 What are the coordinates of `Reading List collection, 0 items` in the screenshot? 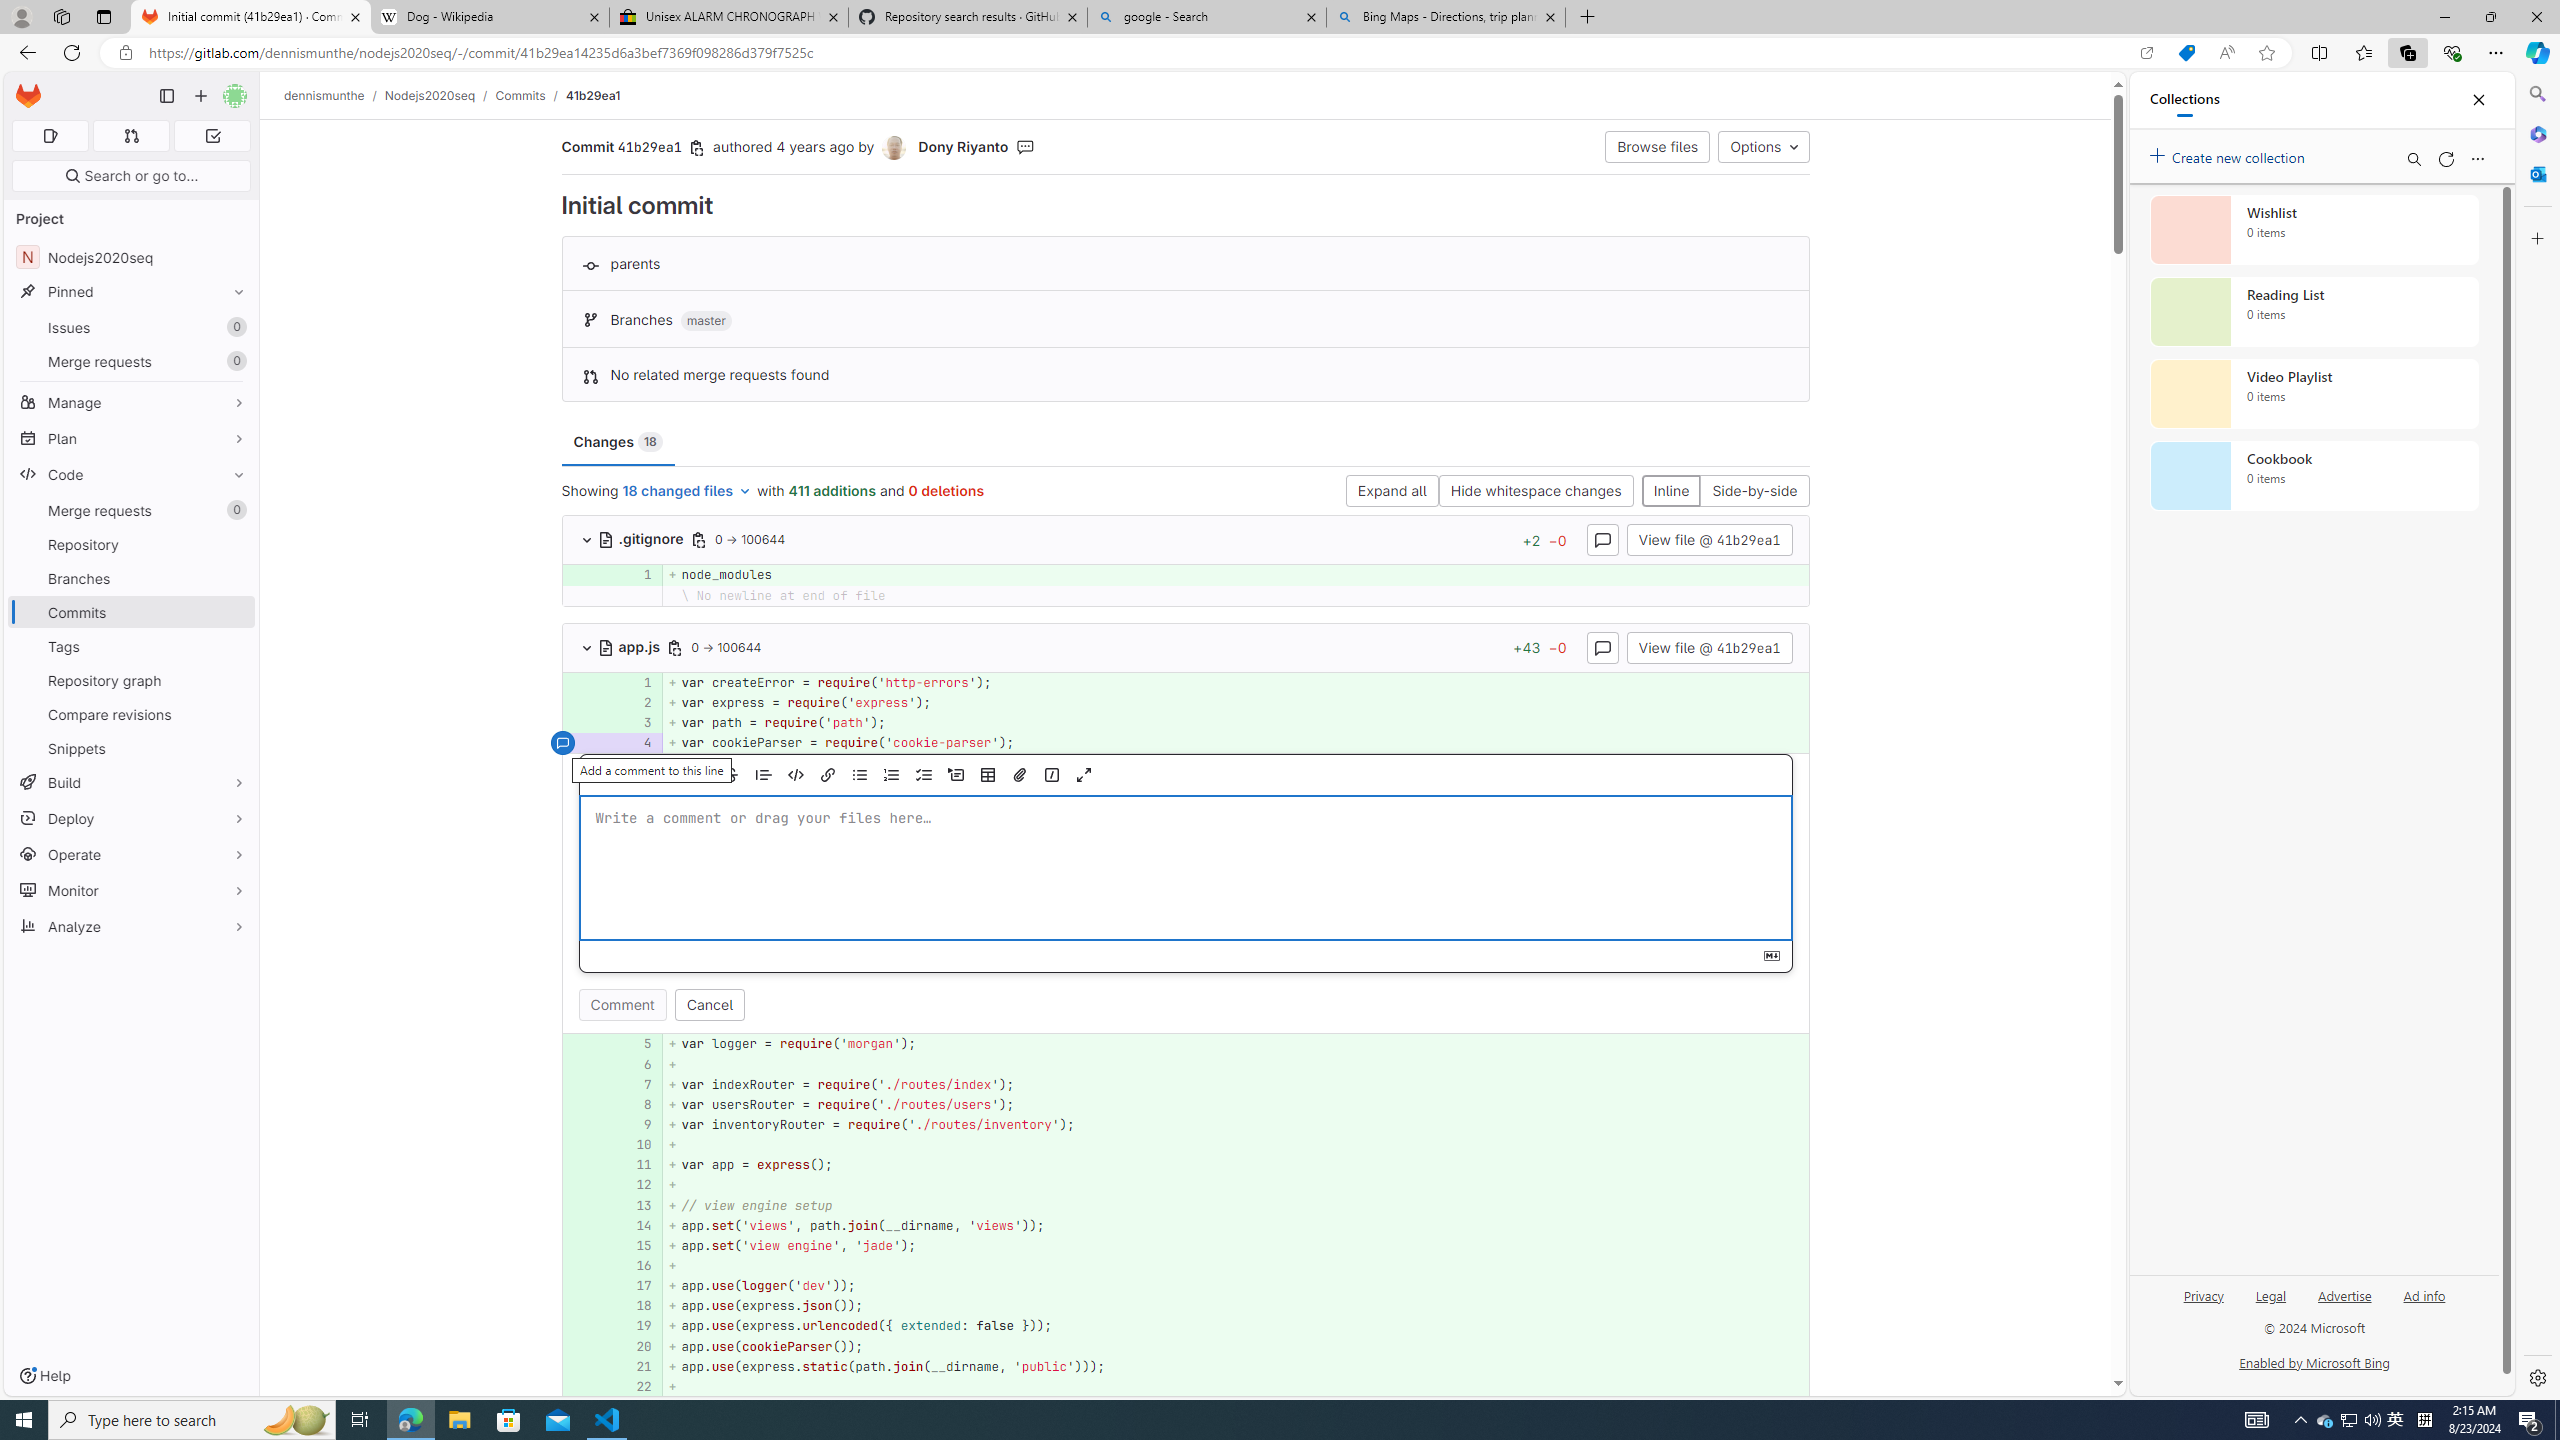 It's located at (2314, 312).